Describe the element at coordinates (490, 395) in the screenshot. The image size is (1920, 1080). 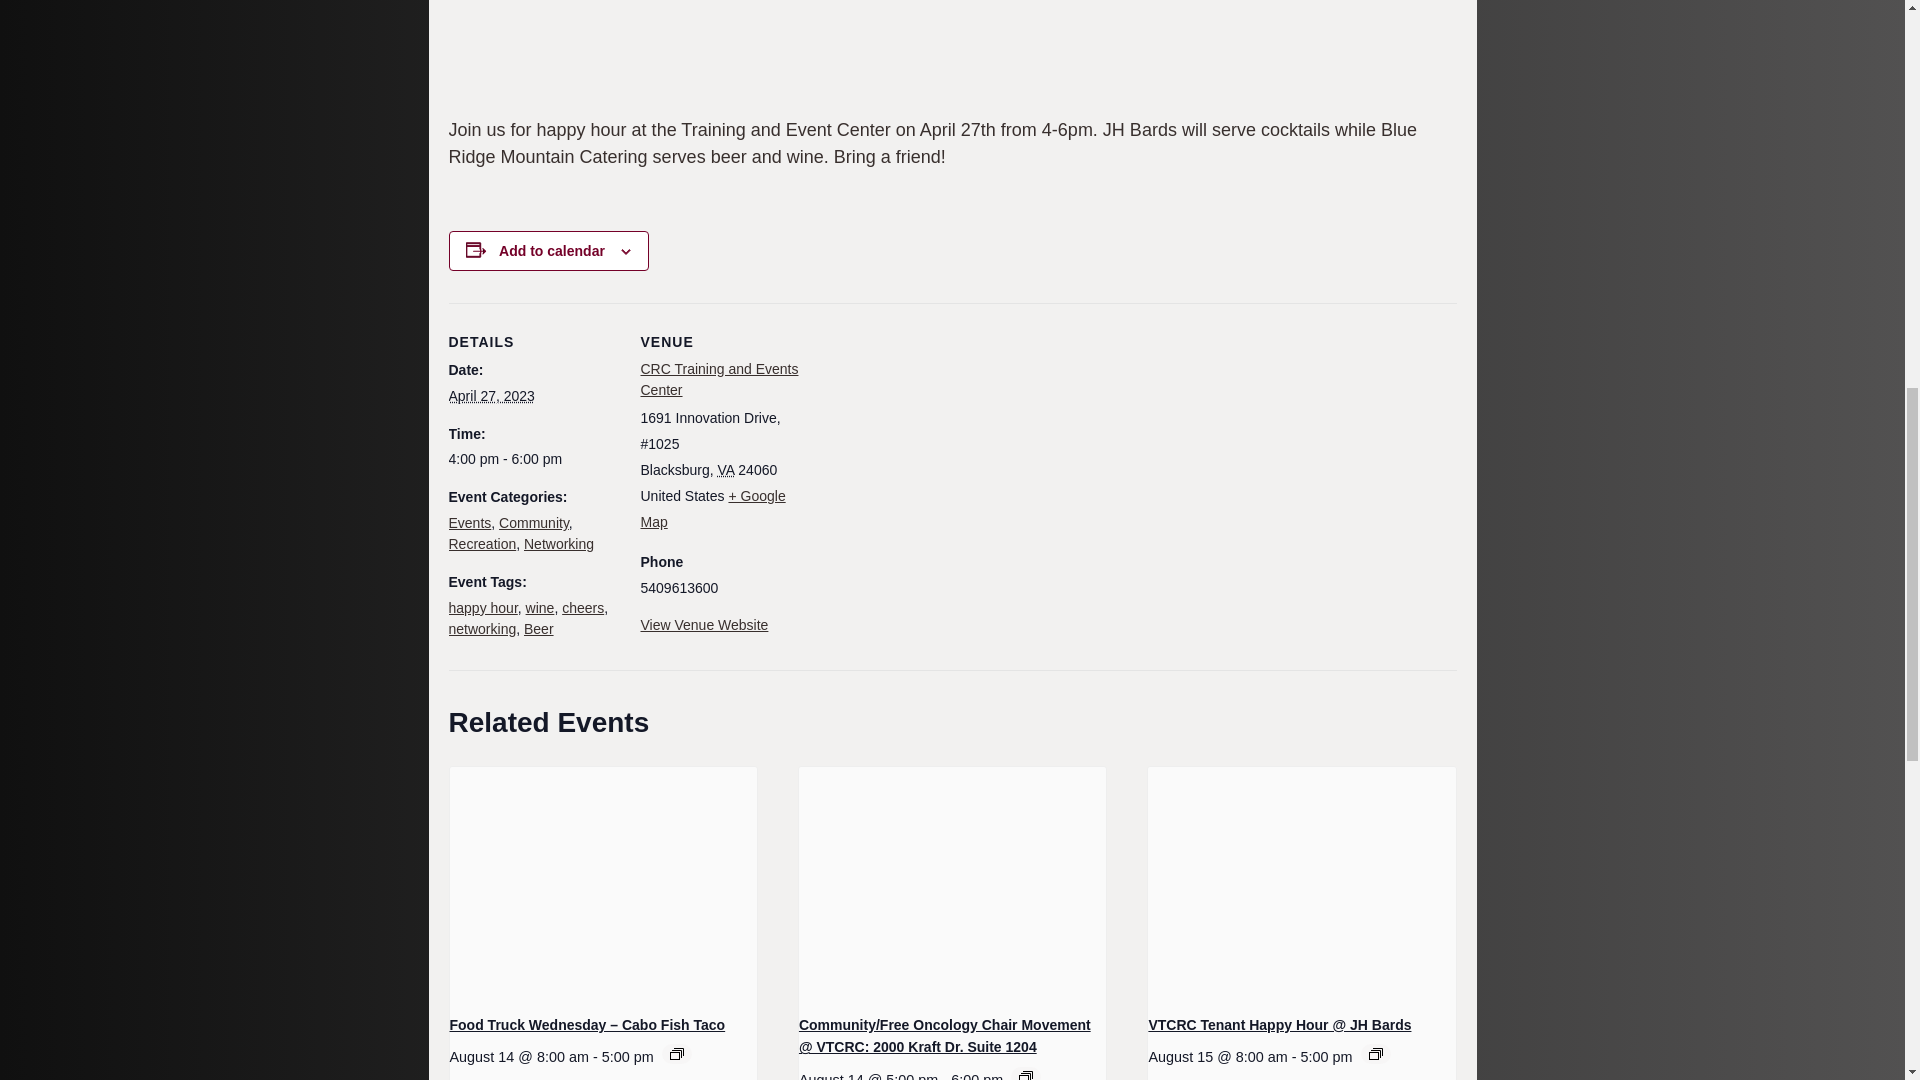
I see `2023-04-27` at that location.